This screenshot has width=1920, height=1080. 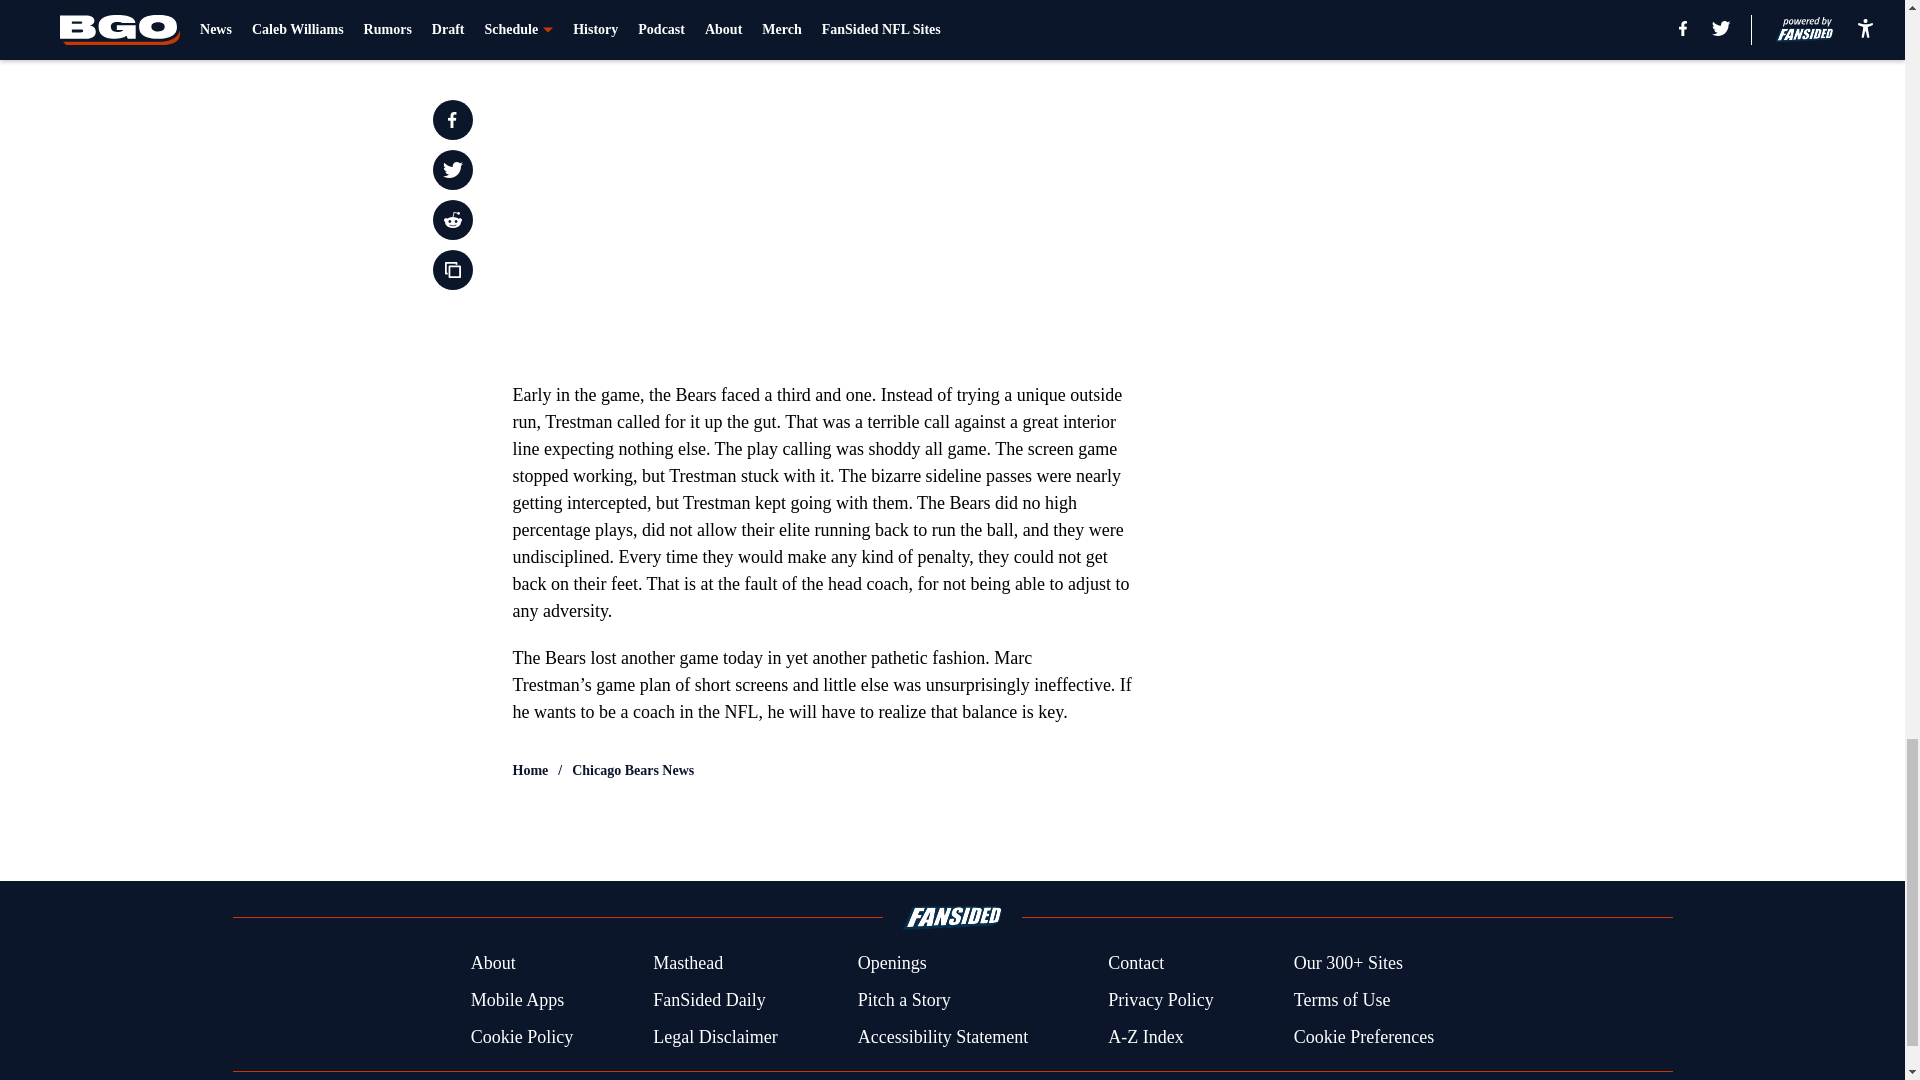 I want to click on Home, so click(x=530, y=770).